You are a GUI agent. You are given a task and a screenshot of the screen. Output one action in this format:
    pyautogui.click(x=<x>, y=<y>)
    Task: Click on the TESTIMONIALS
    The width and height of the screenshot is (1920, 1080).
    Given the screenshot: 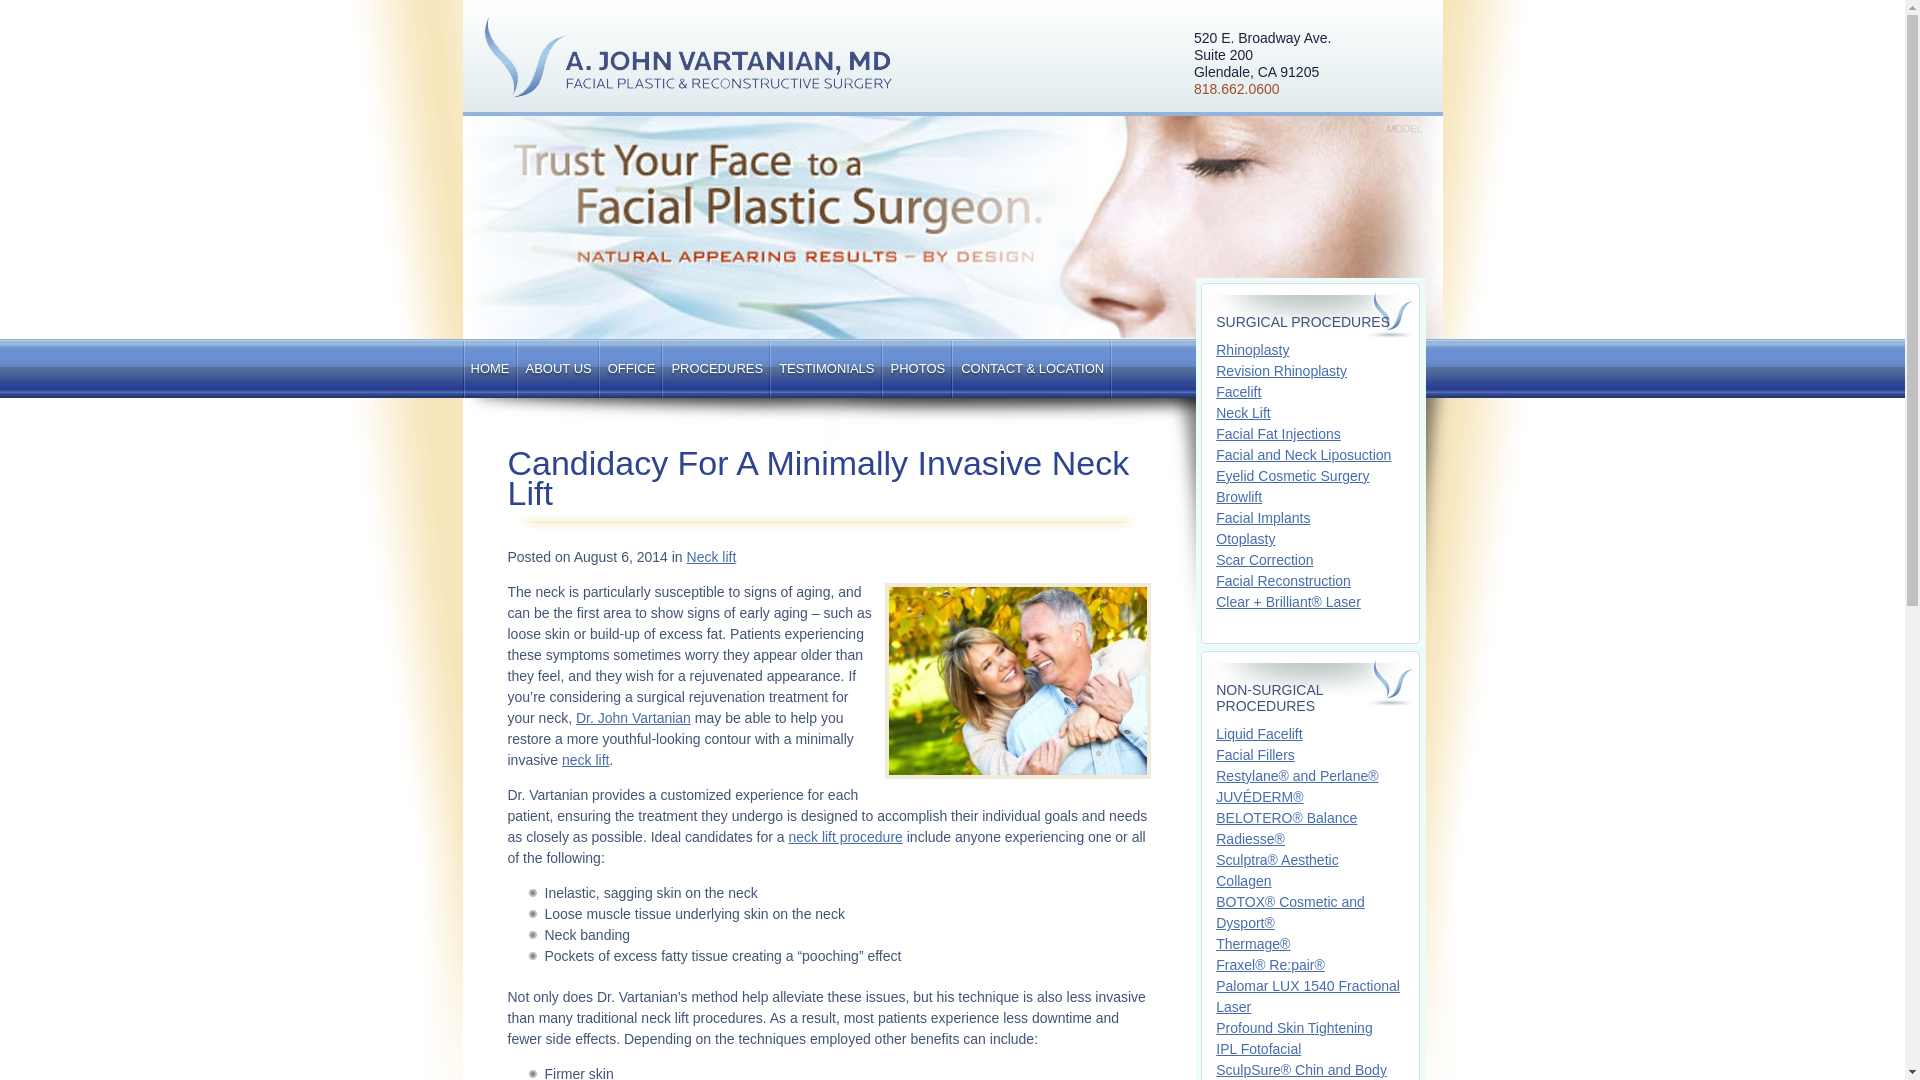 What is the action you would take?
    pyautogui.click(x=1263, y=89)
    